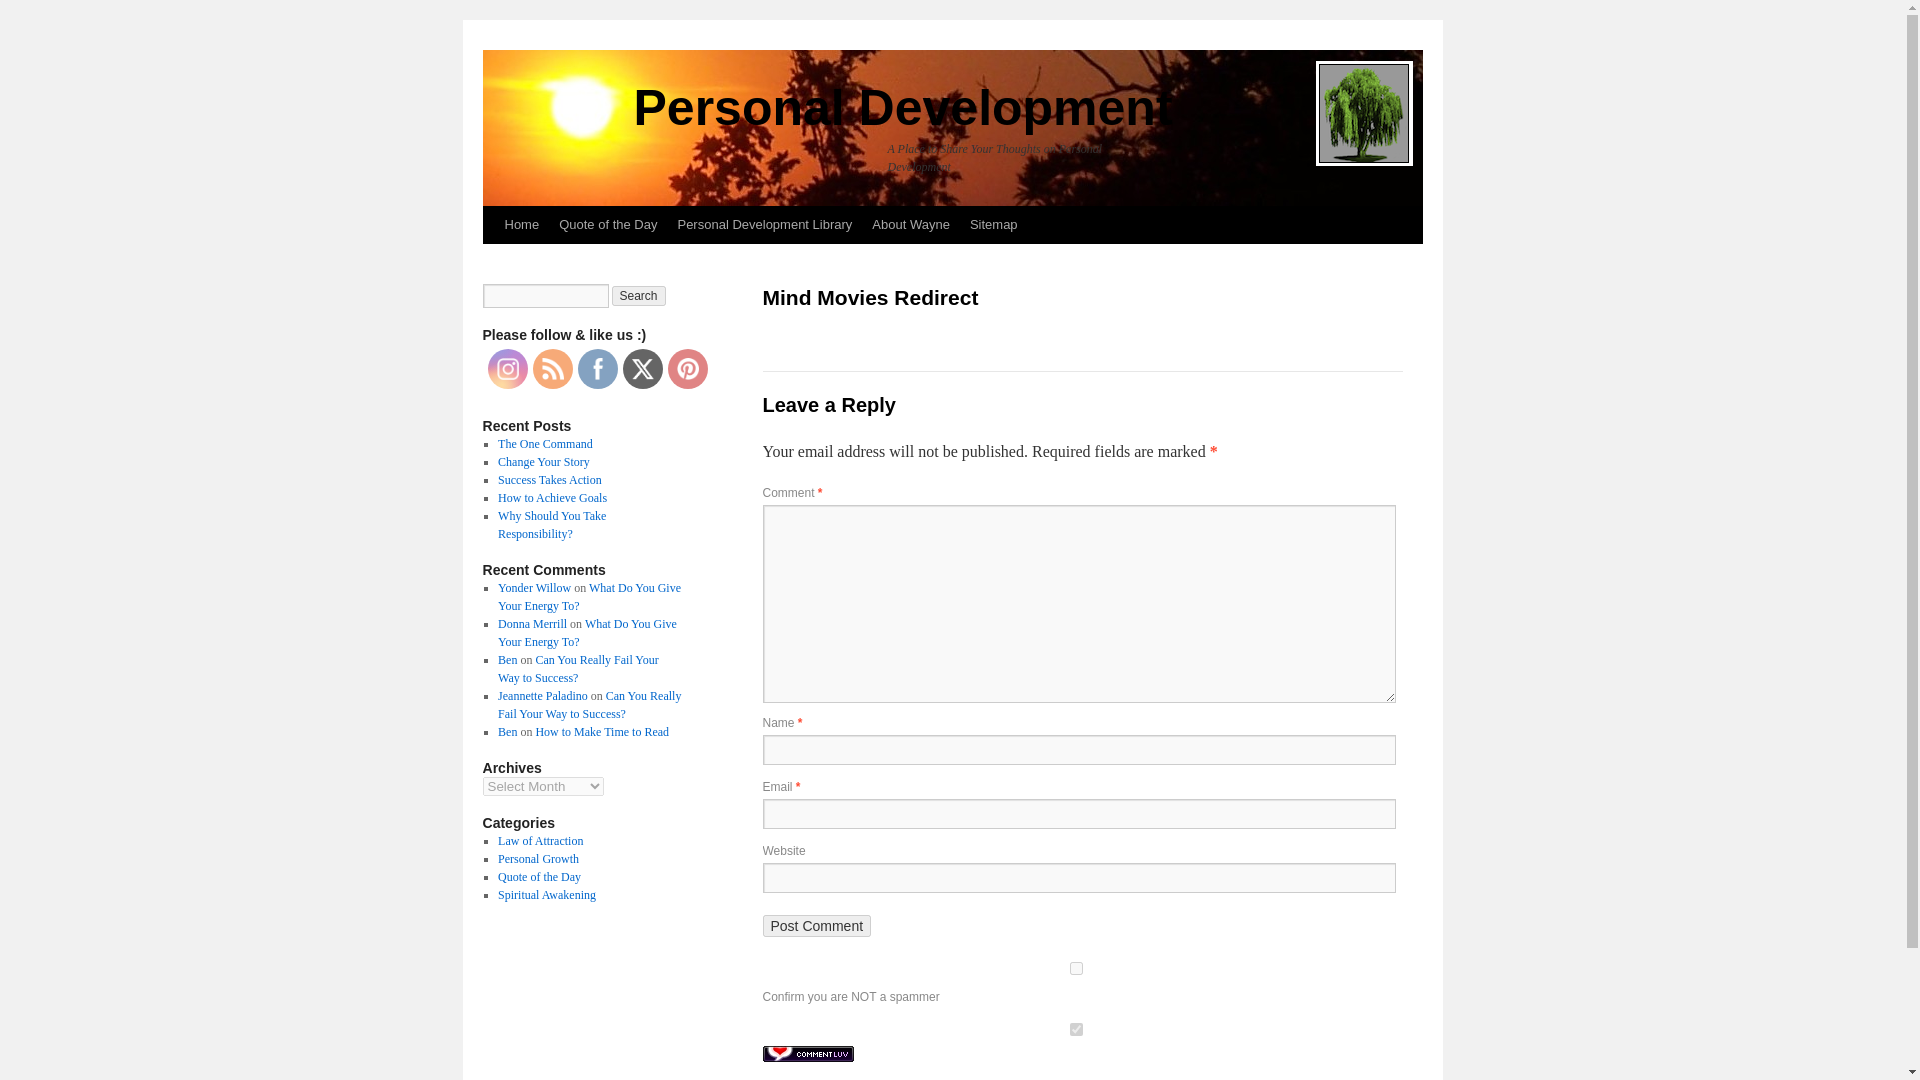  I want to click on Personal Growth, so click(538, 859).